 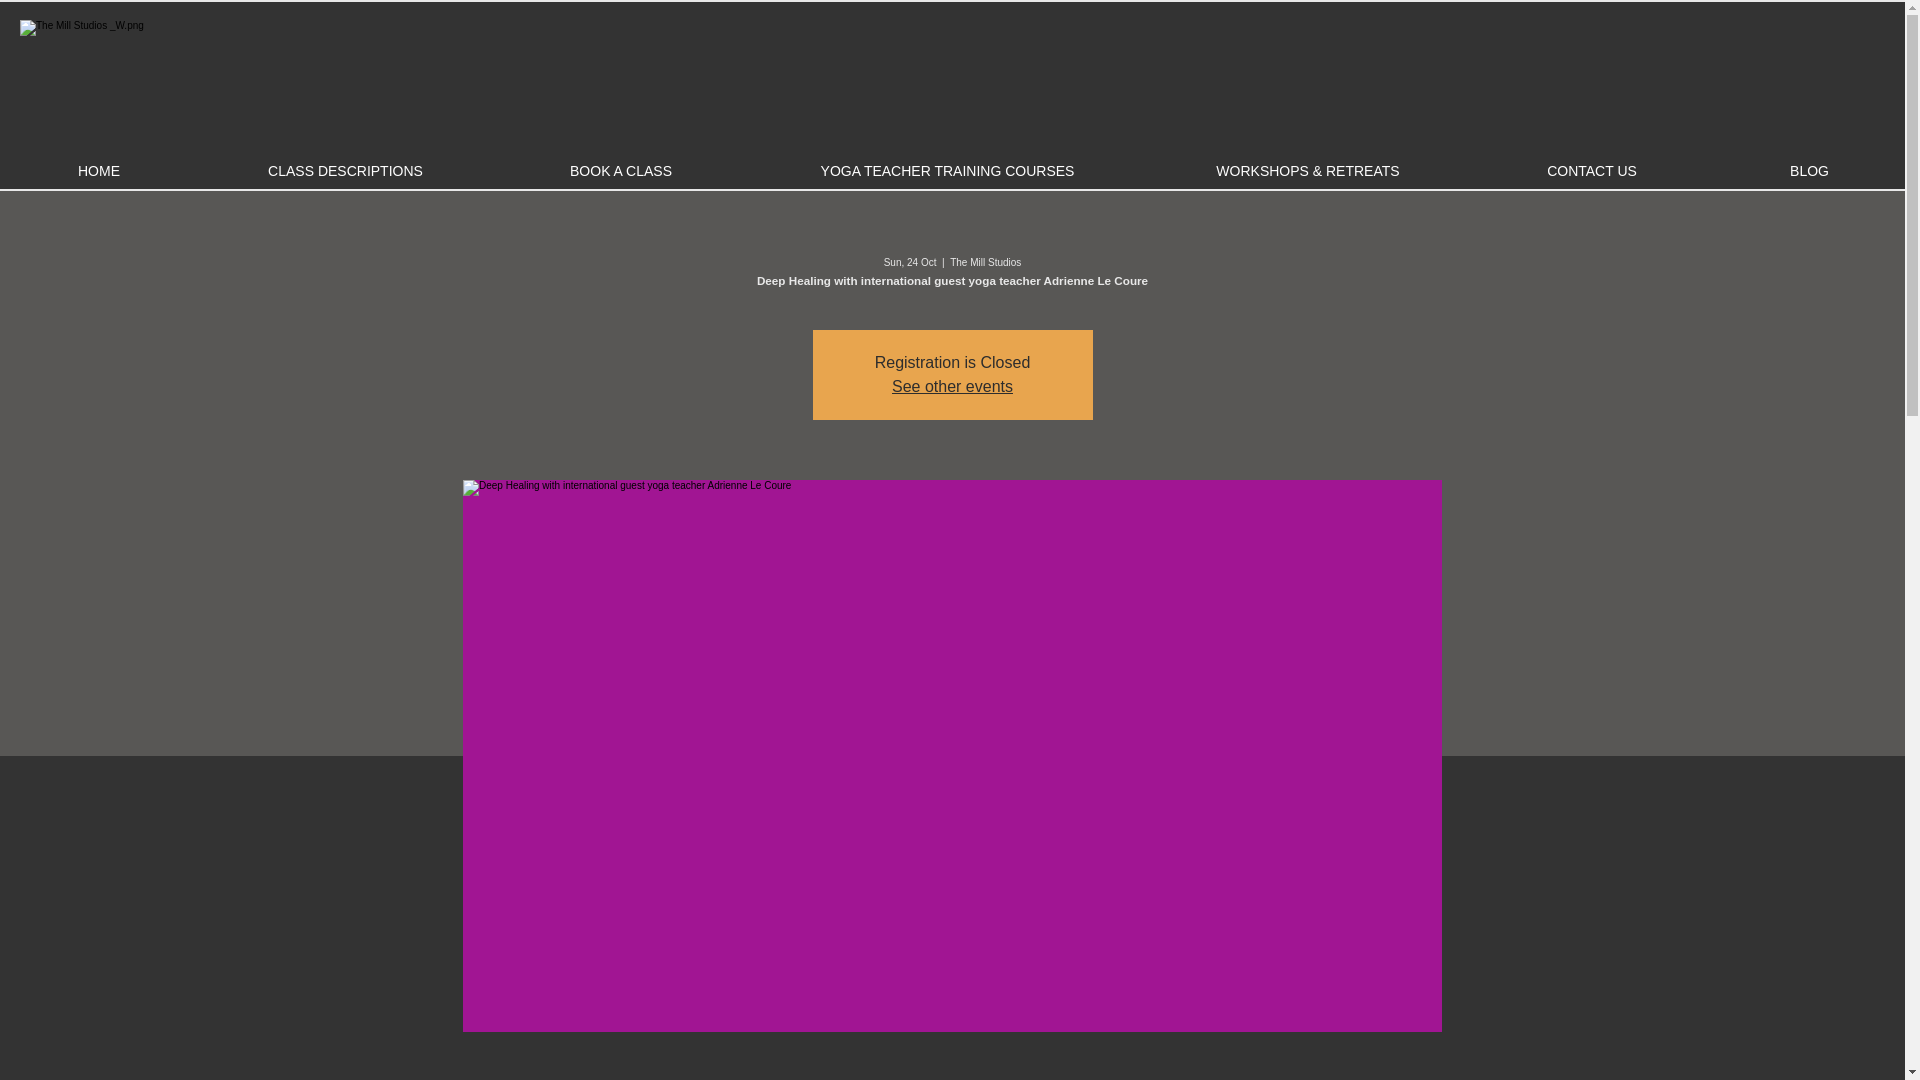 What do you see at coordinates (1592, 172) in the screenshot?
I see `CONTACT US` at bounding box center [1592, 172].